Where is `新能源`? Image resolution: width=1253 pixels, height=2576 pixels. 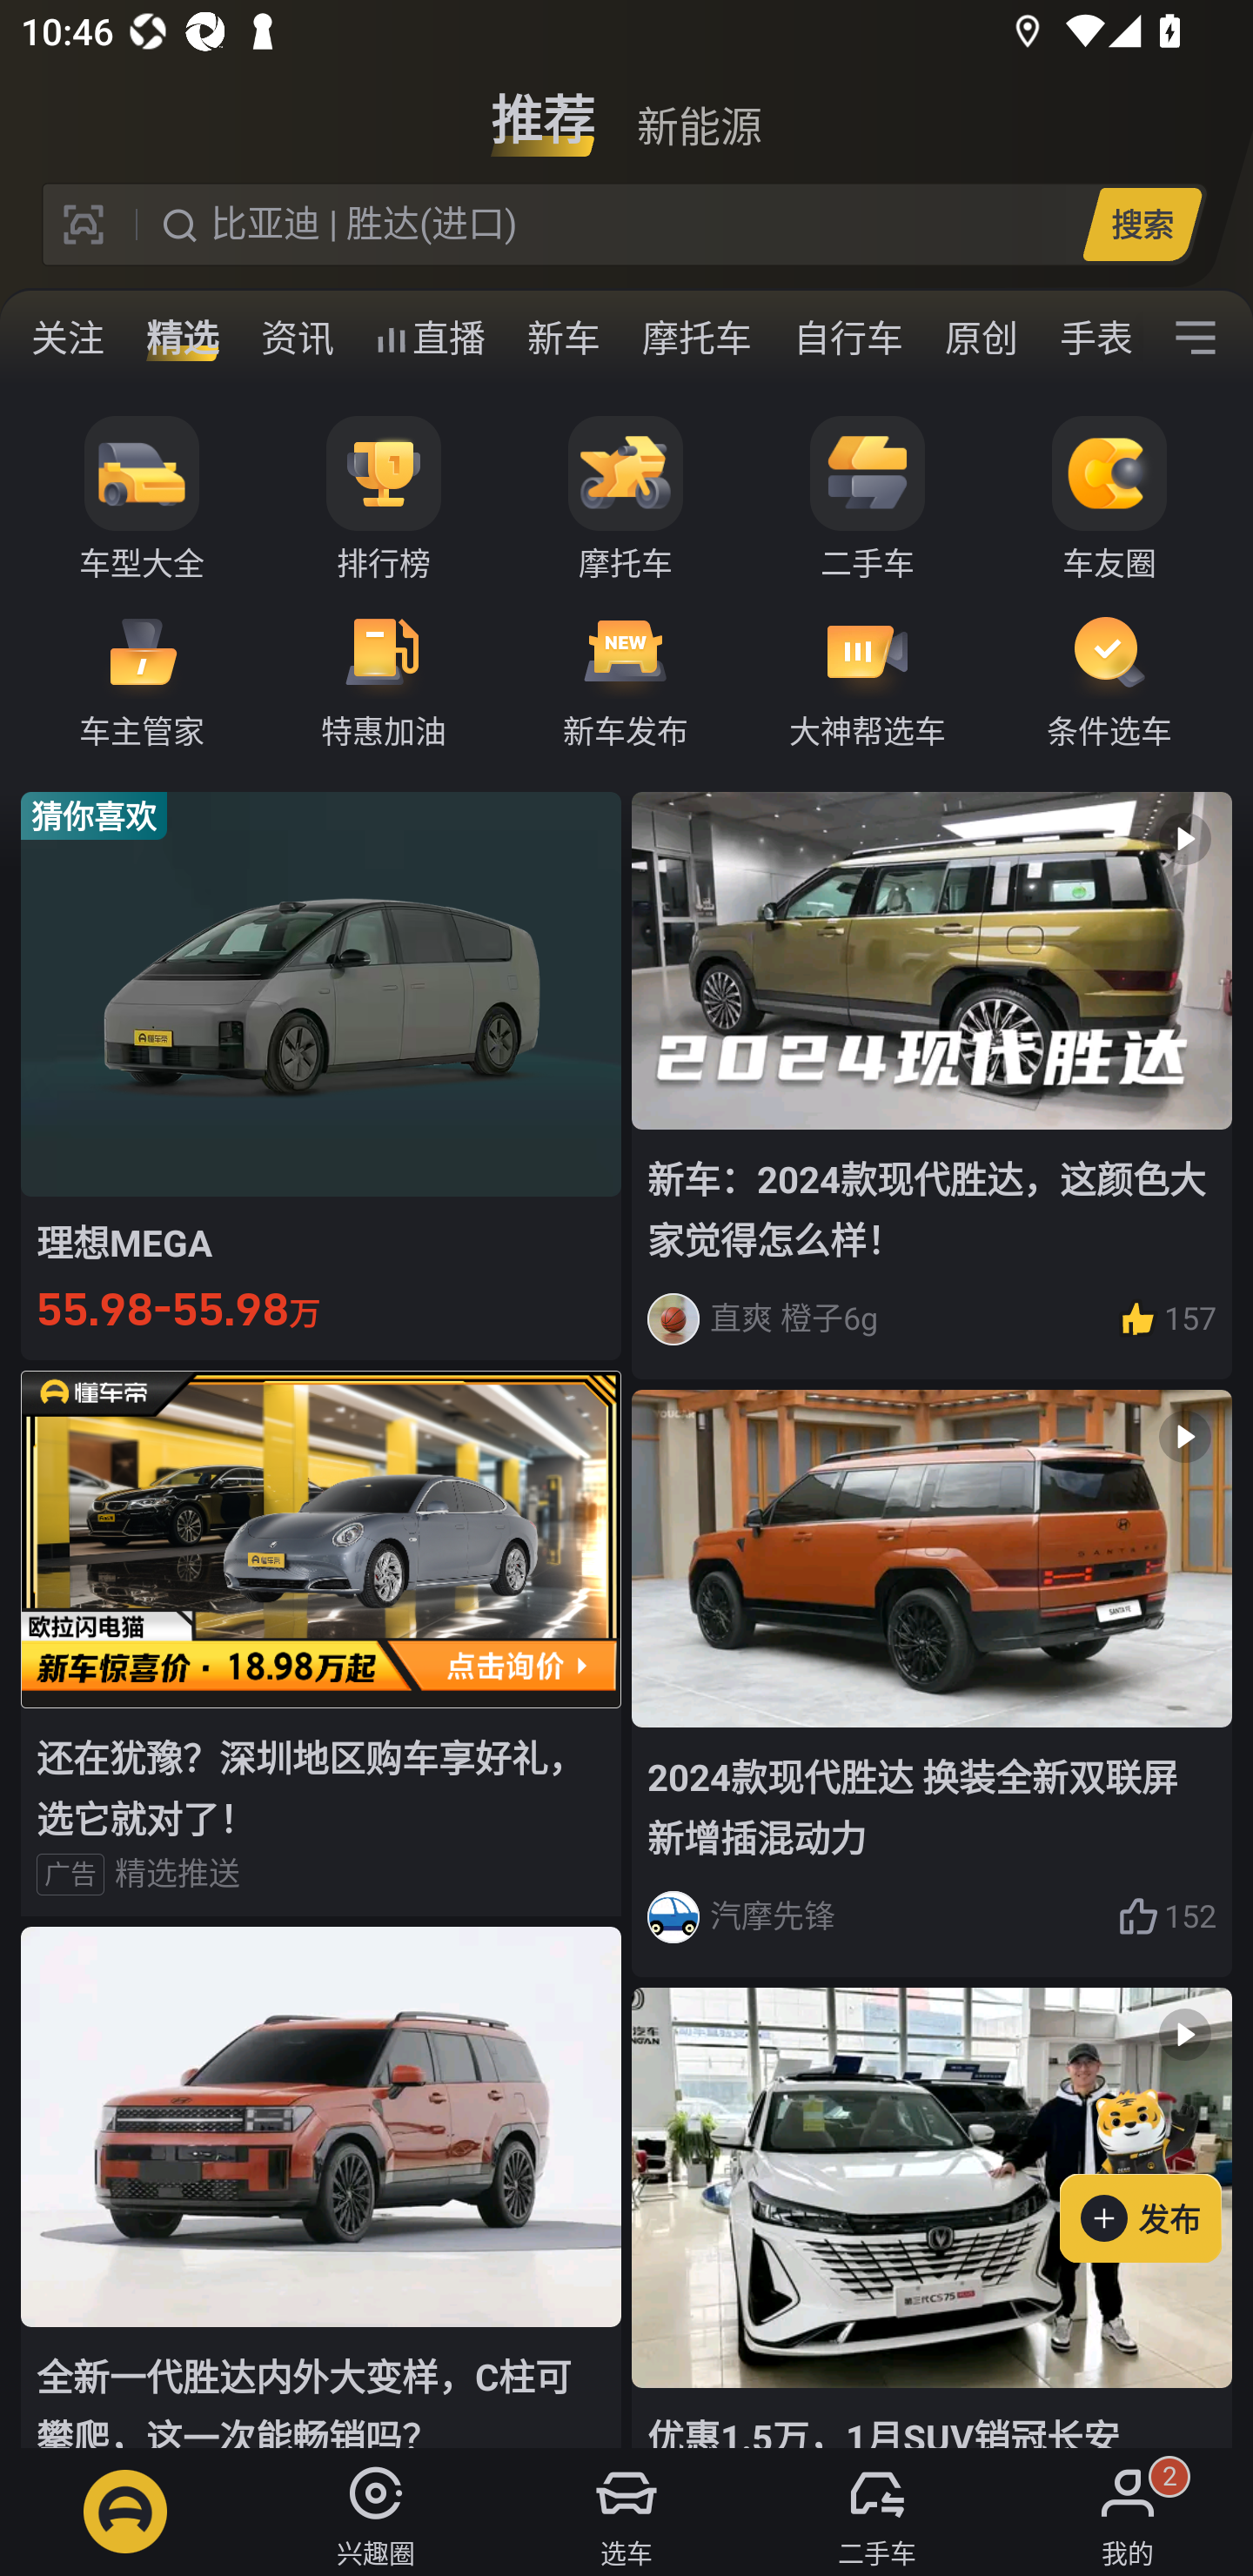 新能源 is located at coordinates (699, 108).